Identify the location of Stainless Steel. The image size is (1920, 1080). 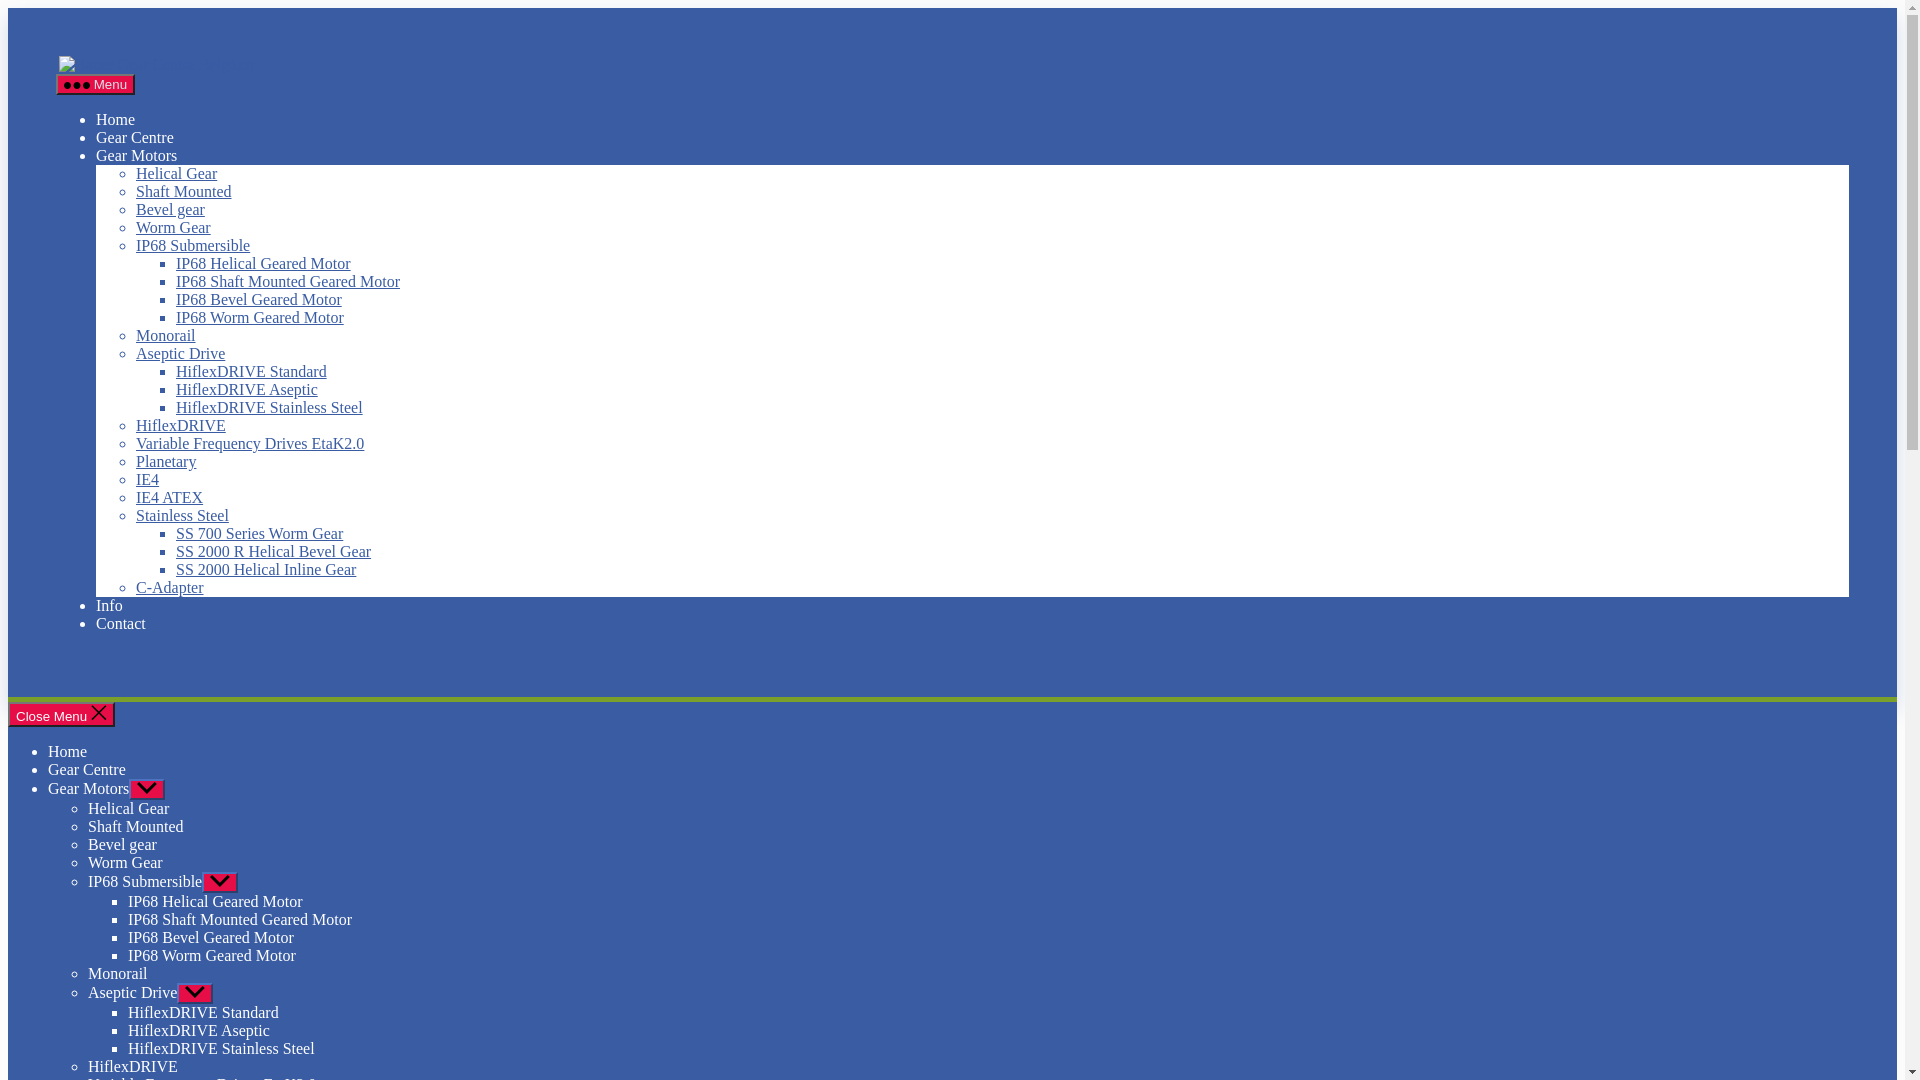
(182, 516).